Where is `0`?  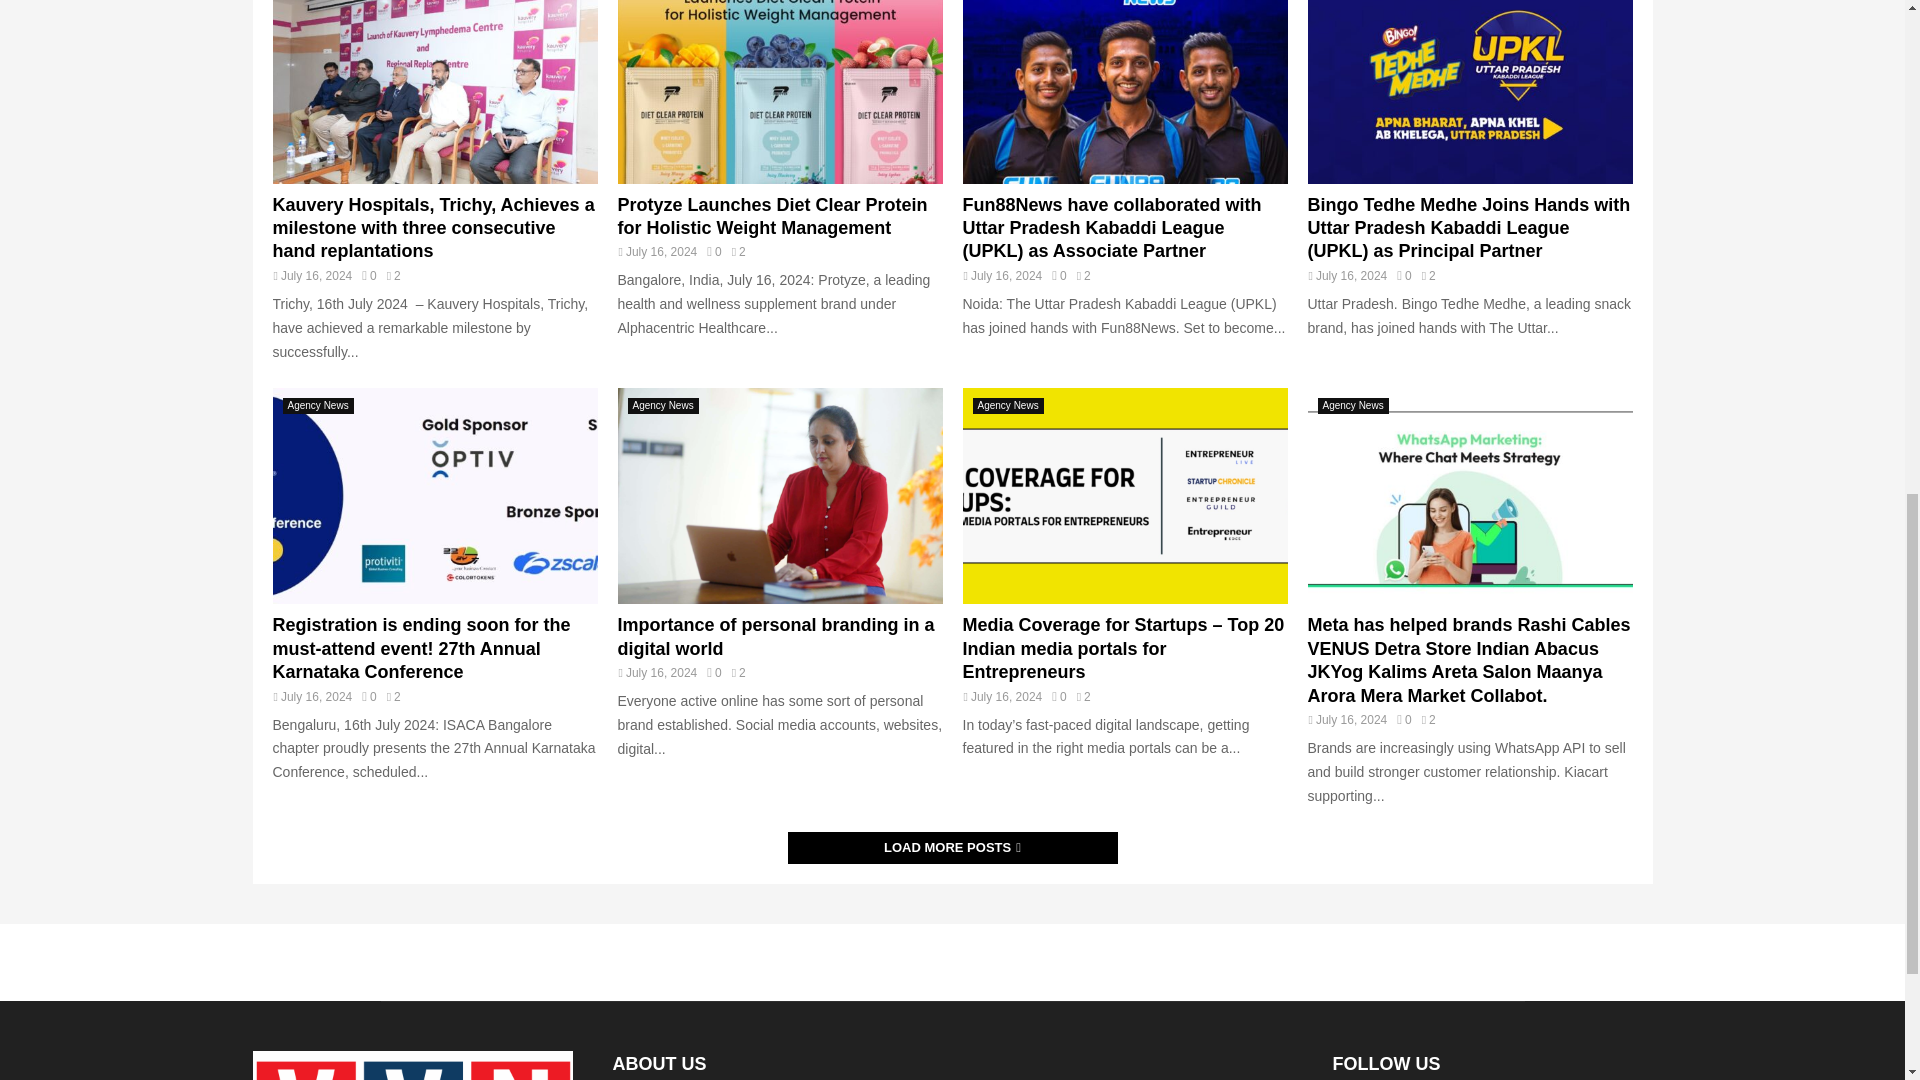 0 is located at coordinates (714, 252).